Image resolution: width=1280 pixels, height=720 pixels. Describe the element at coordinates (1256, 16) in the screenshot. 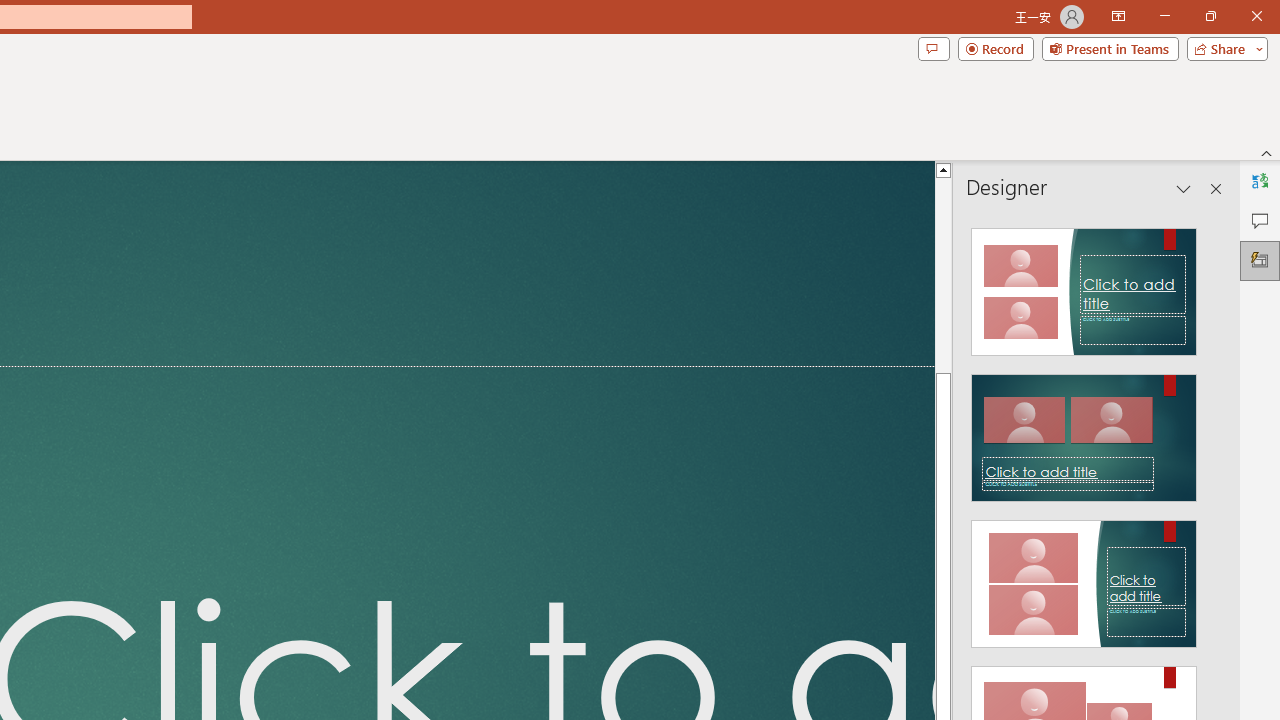

I see `Close` at that location.